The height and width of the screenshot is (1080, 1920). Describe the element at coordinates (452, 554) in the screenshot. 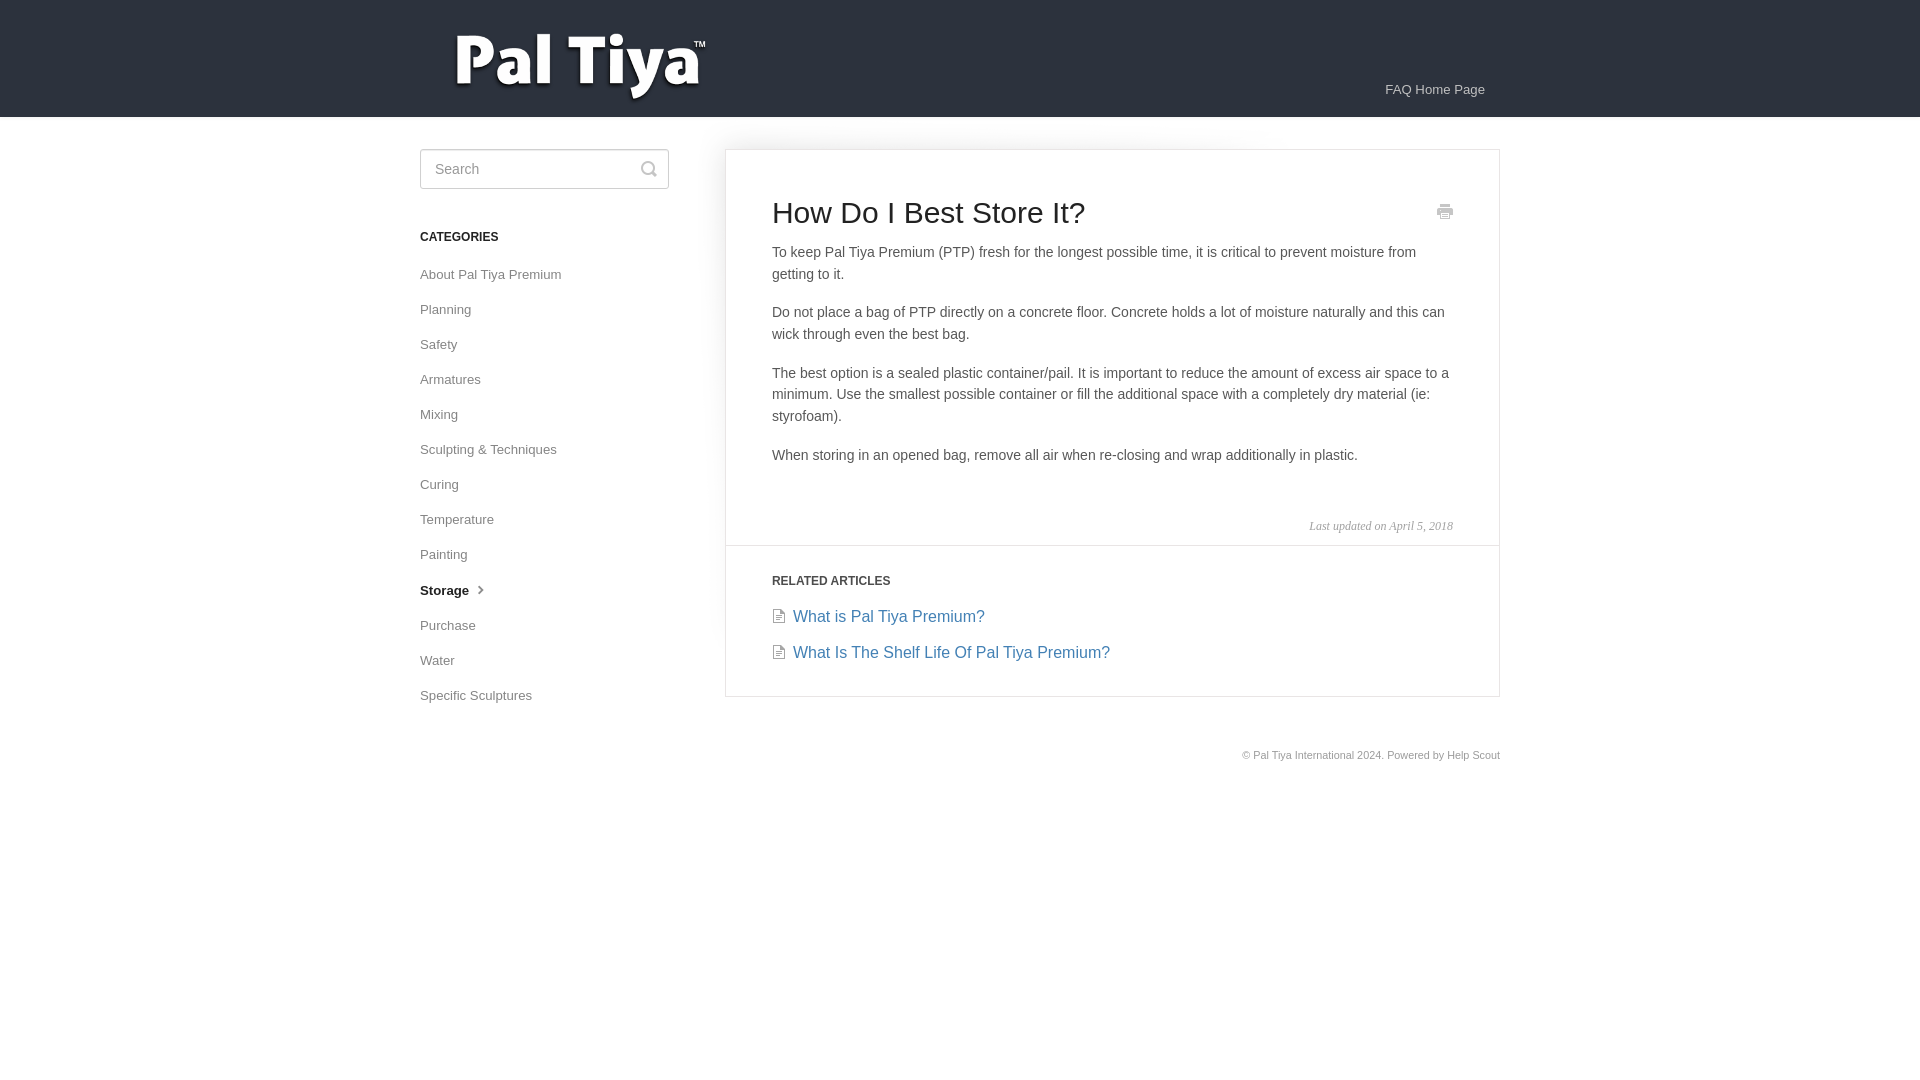

I see `Painting` at that location.